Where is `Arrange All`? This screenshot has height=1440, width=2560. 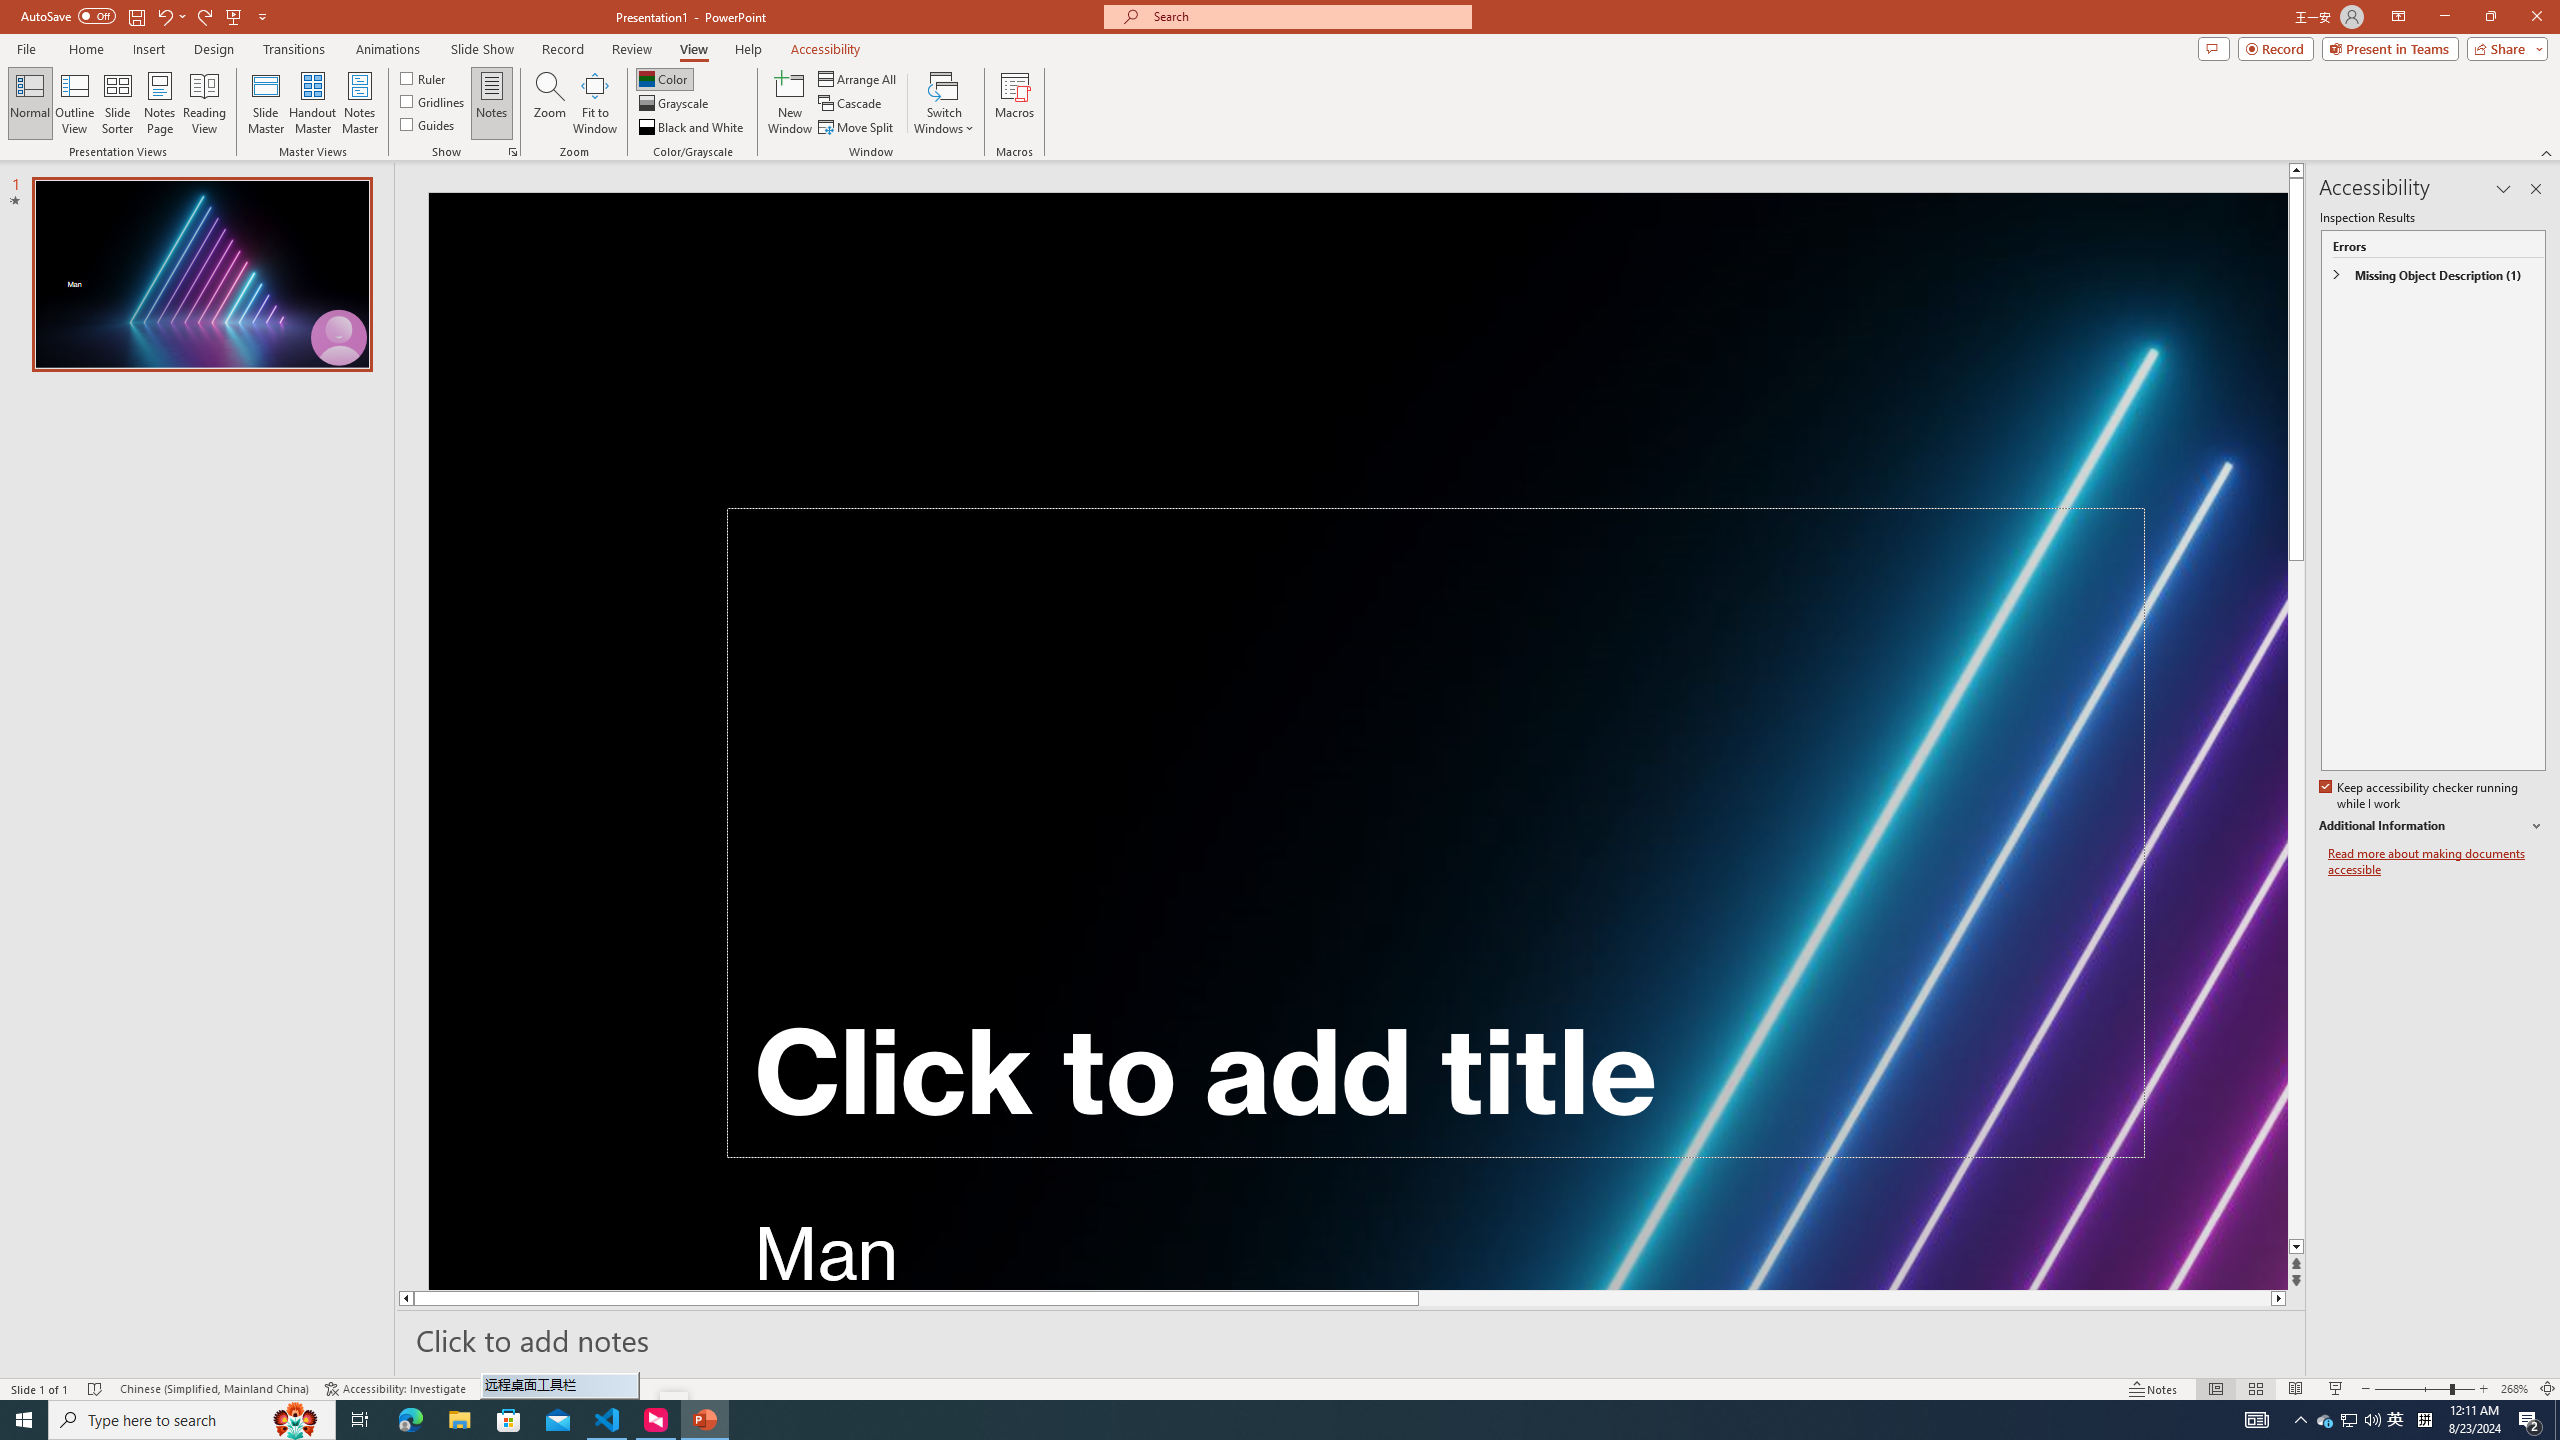 Arrange All is located at coordinates (858, 78).